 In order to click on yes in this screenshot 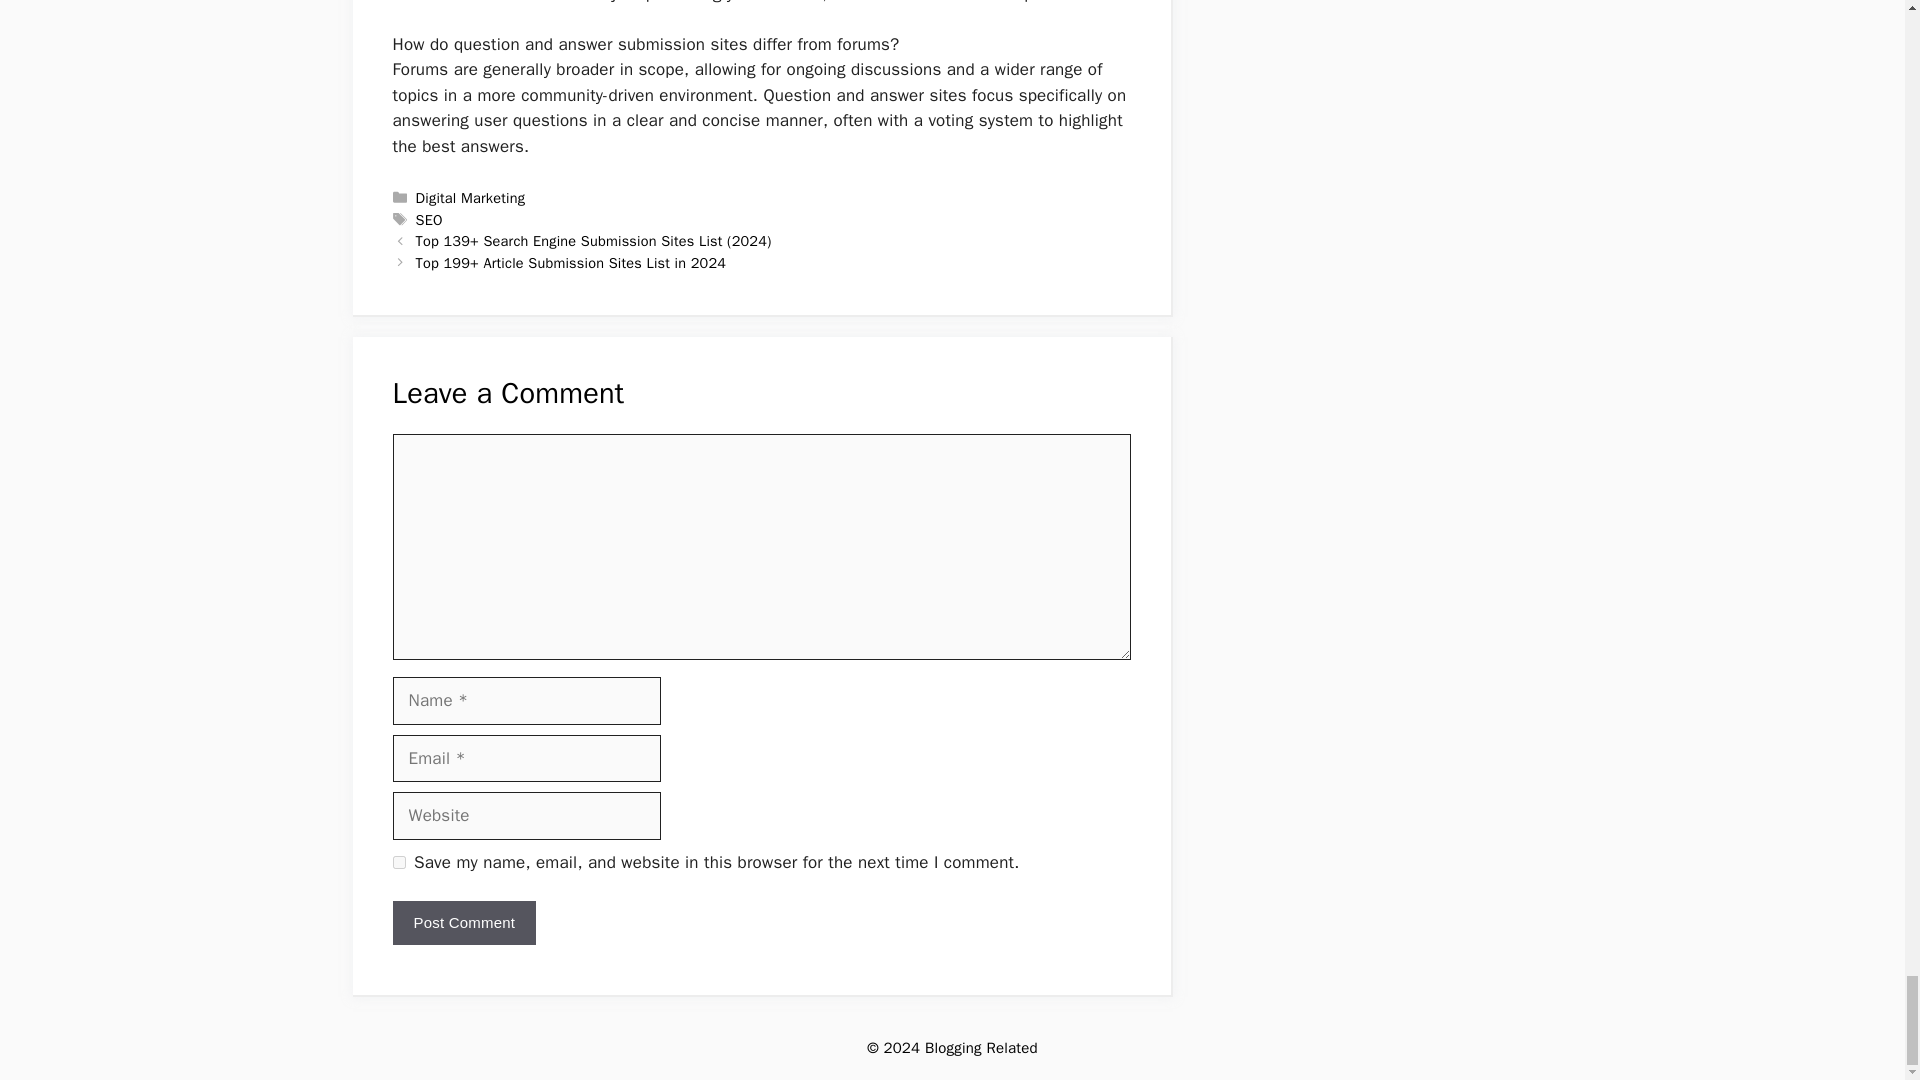, I will do `click(398, 862)`.